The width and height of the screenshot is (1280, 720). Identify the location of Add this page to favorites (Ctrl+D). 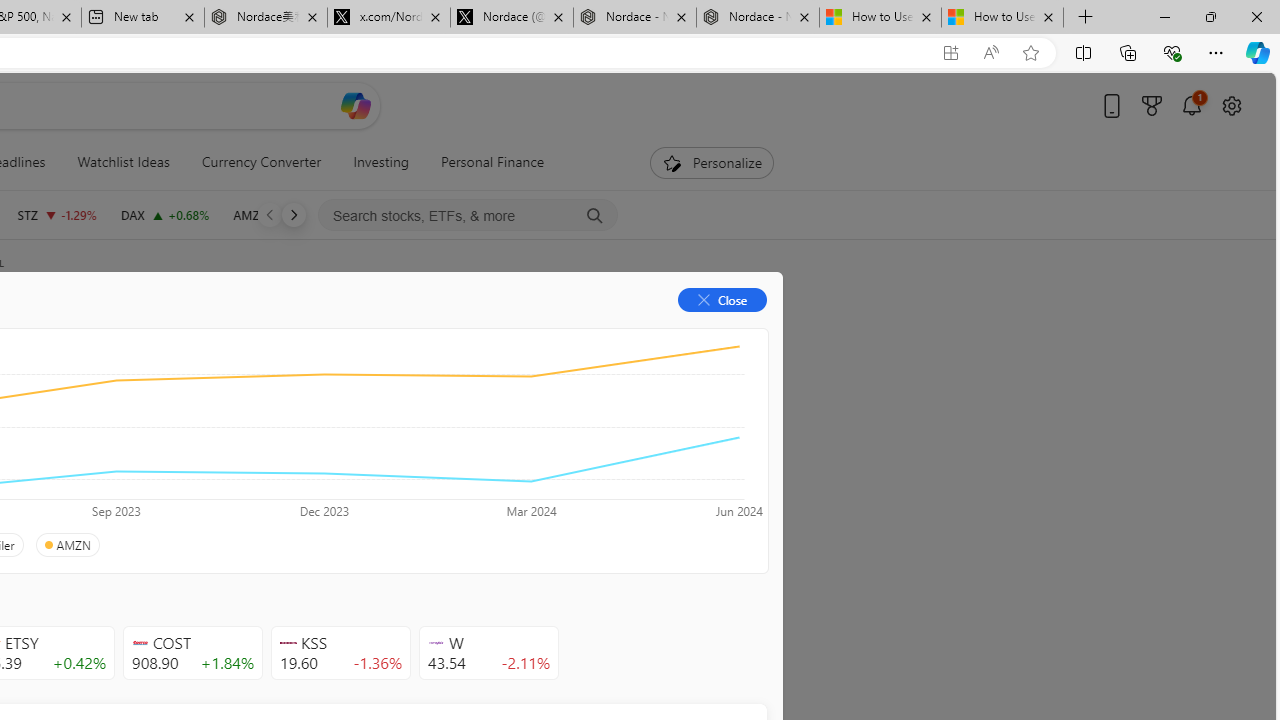
(1030, 53).